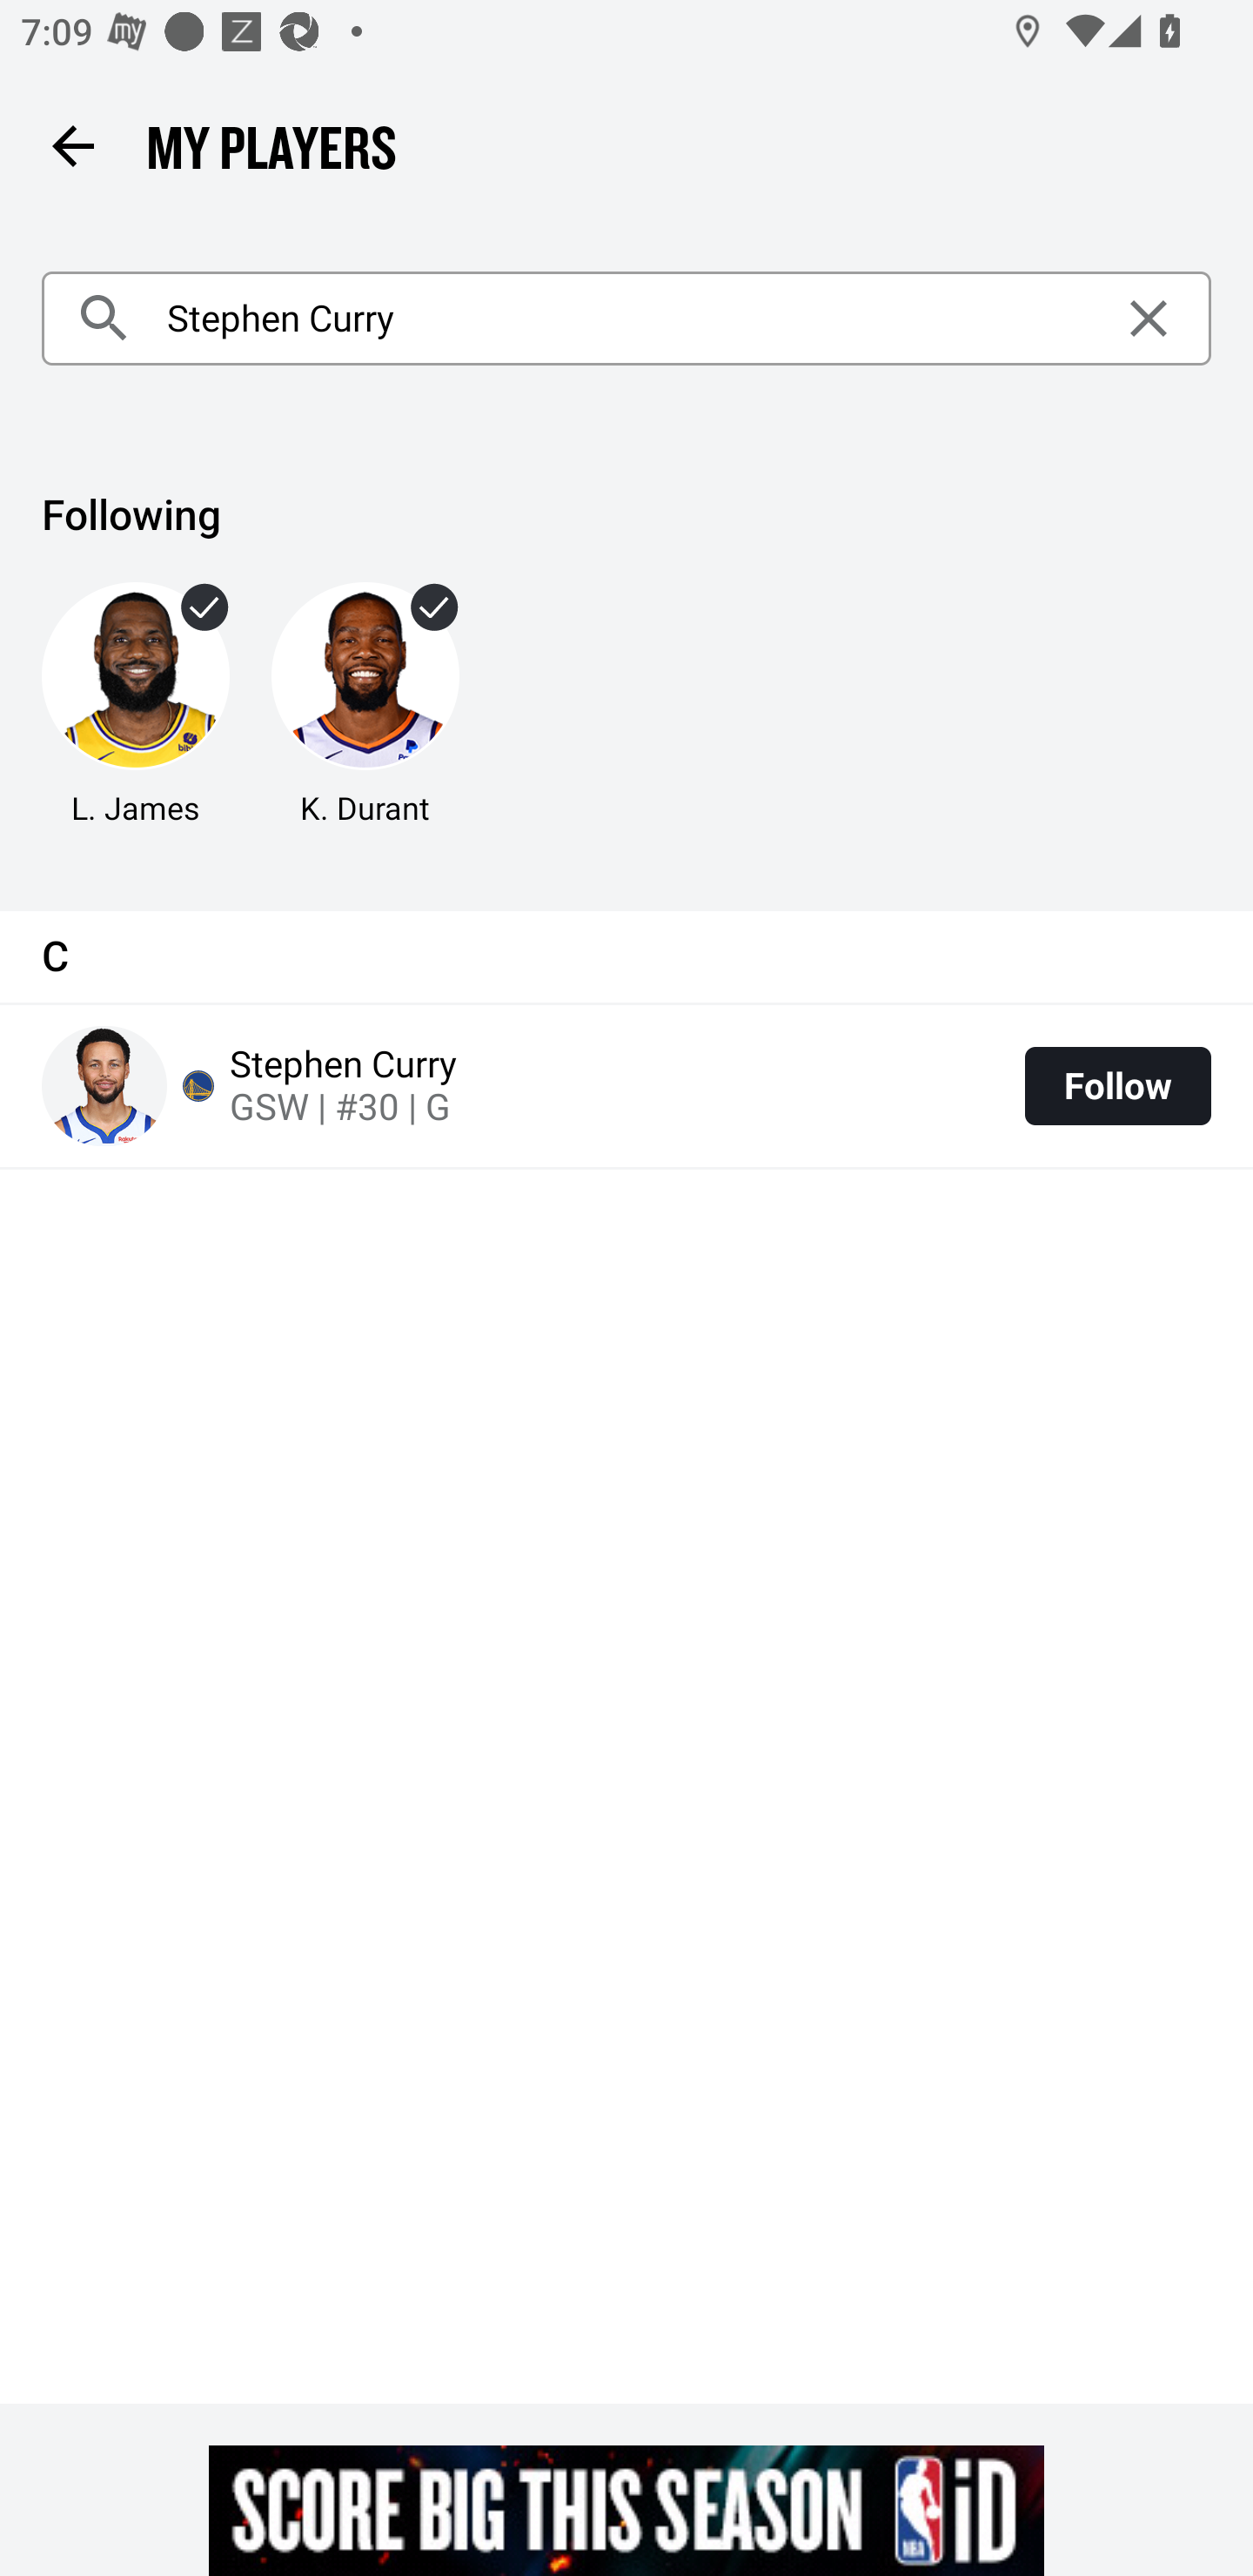 This screenshot has height=2576, width=1253. What do you see at coordinates (72, 144) in the screenshot?
I see `Back button` at bounding box center [72, 144].